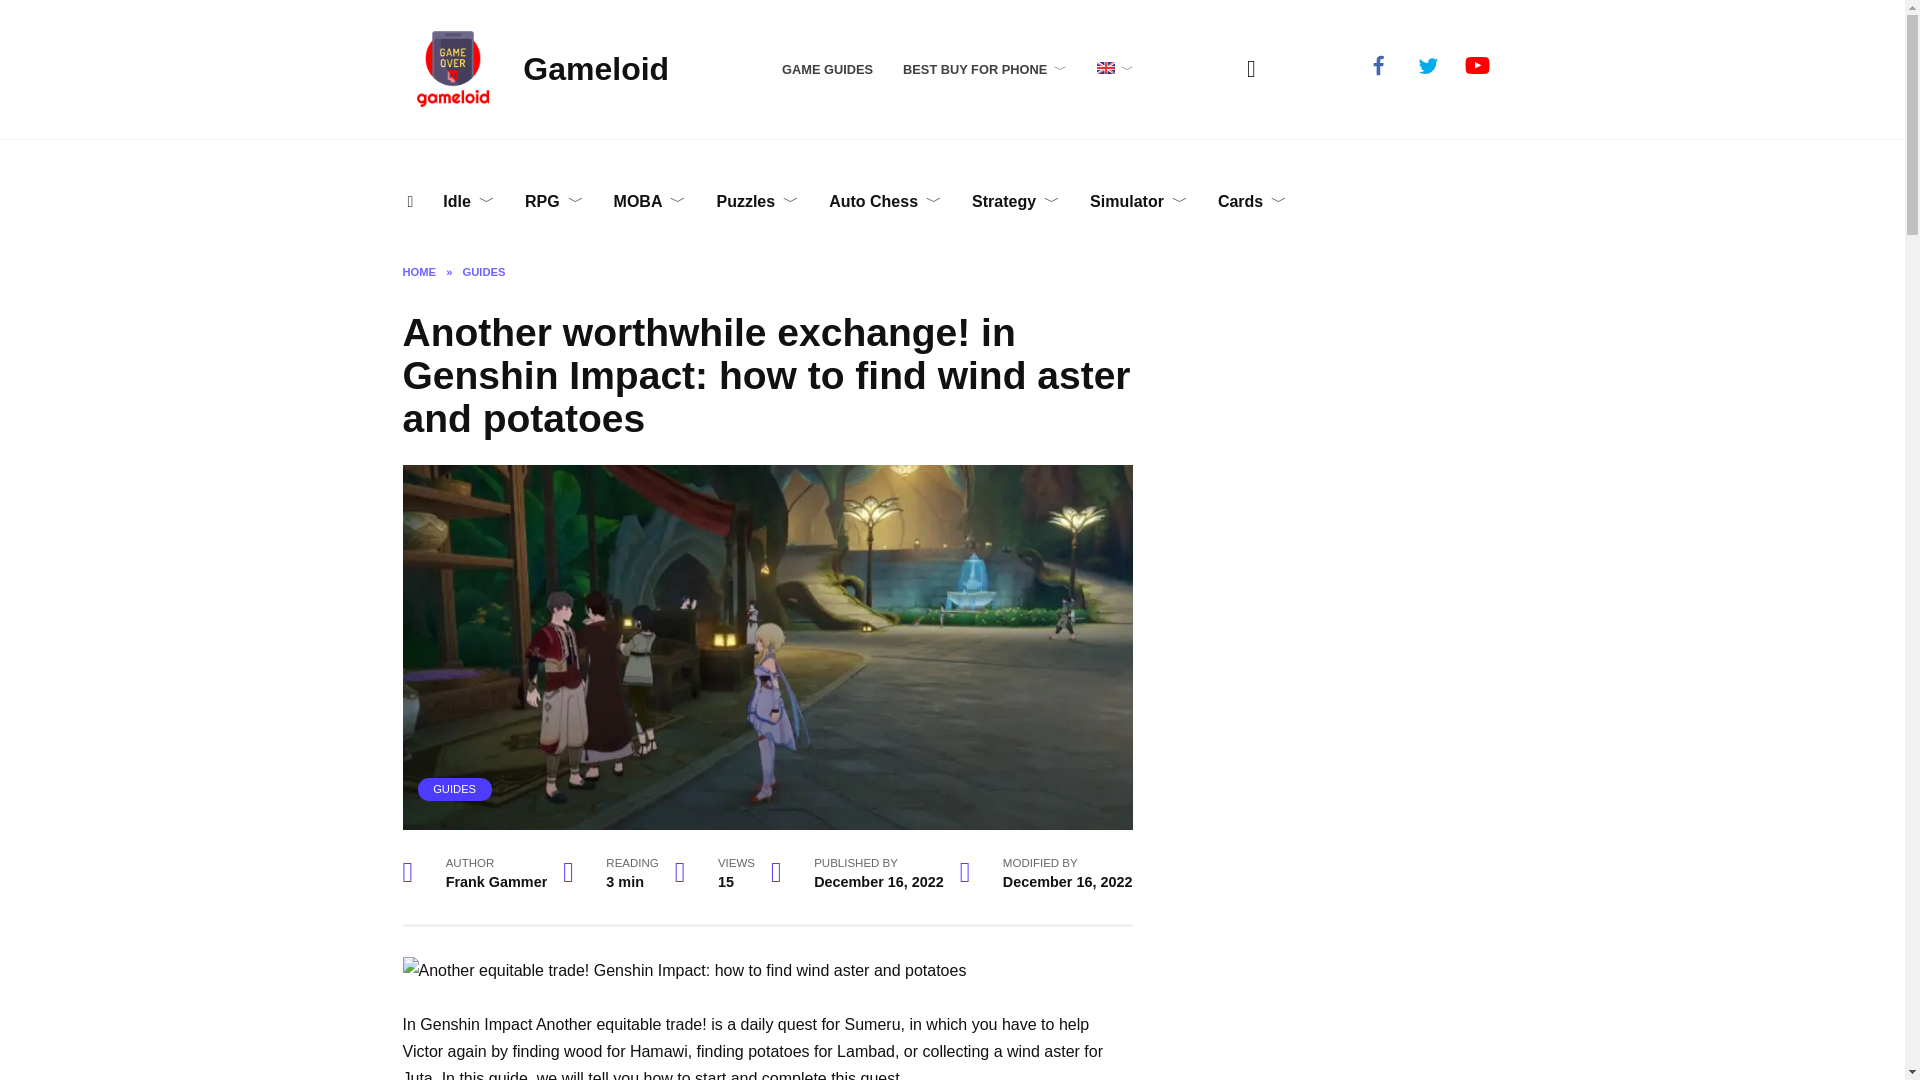 The width and height of the screenshot is (1920, 1080). I want to click on Simulator, so click(1139, 202).